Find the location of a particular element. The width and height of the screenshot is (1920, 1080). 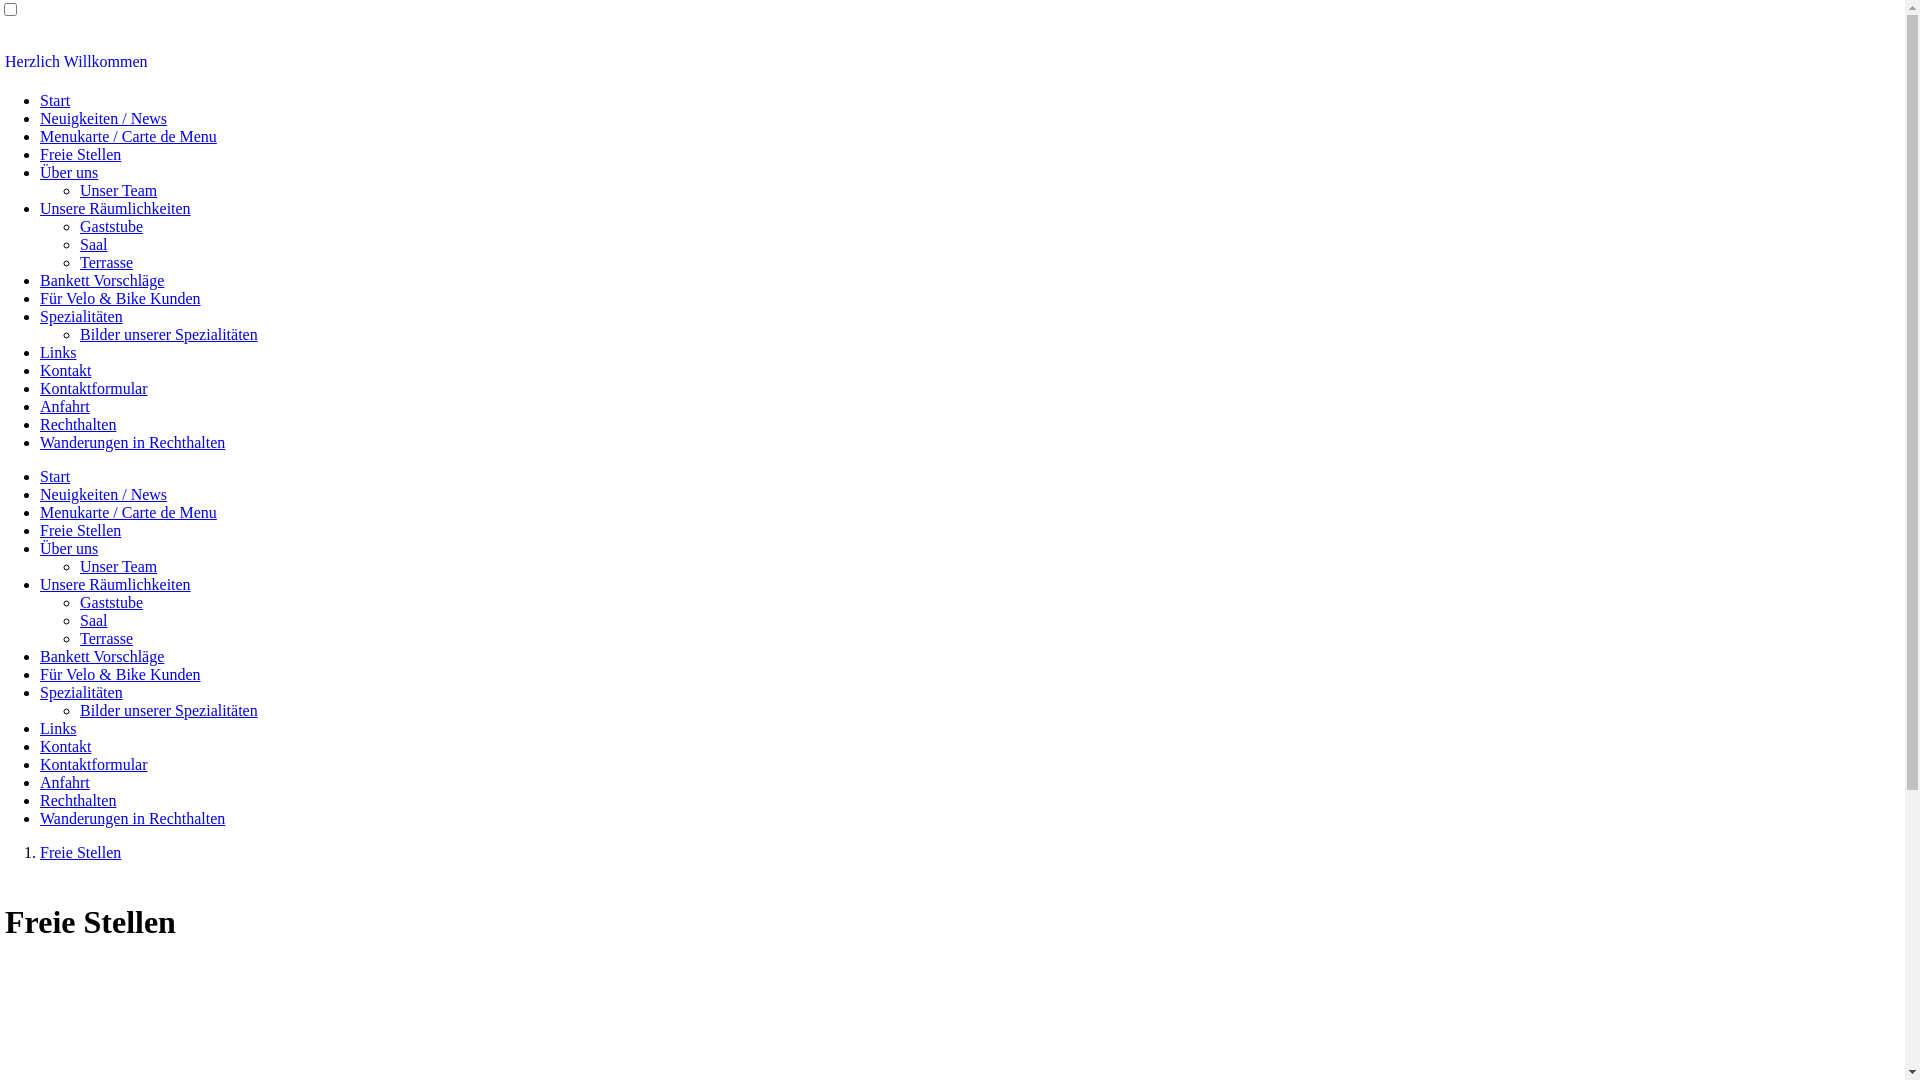

Start is located at coordinates (55, 100).